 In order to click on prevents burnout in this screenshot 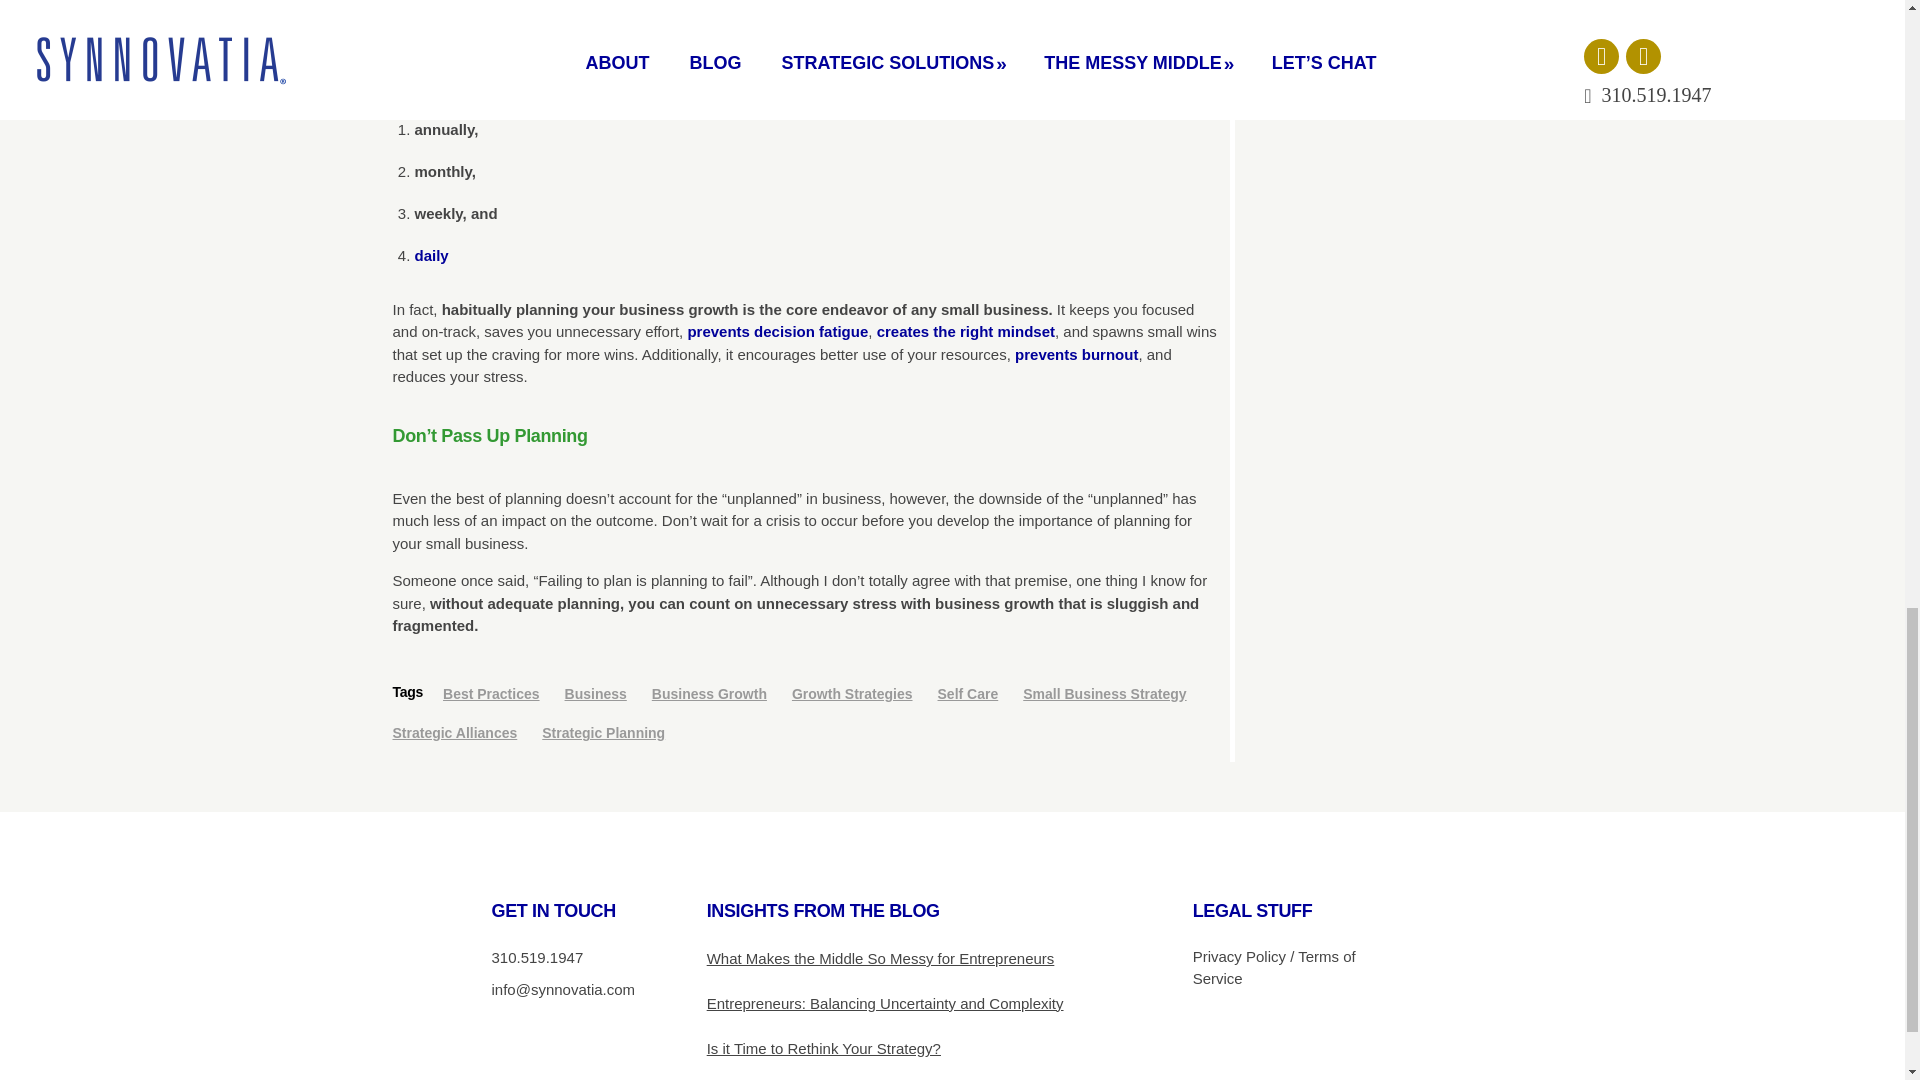, I will do `click(1076, 354)`.